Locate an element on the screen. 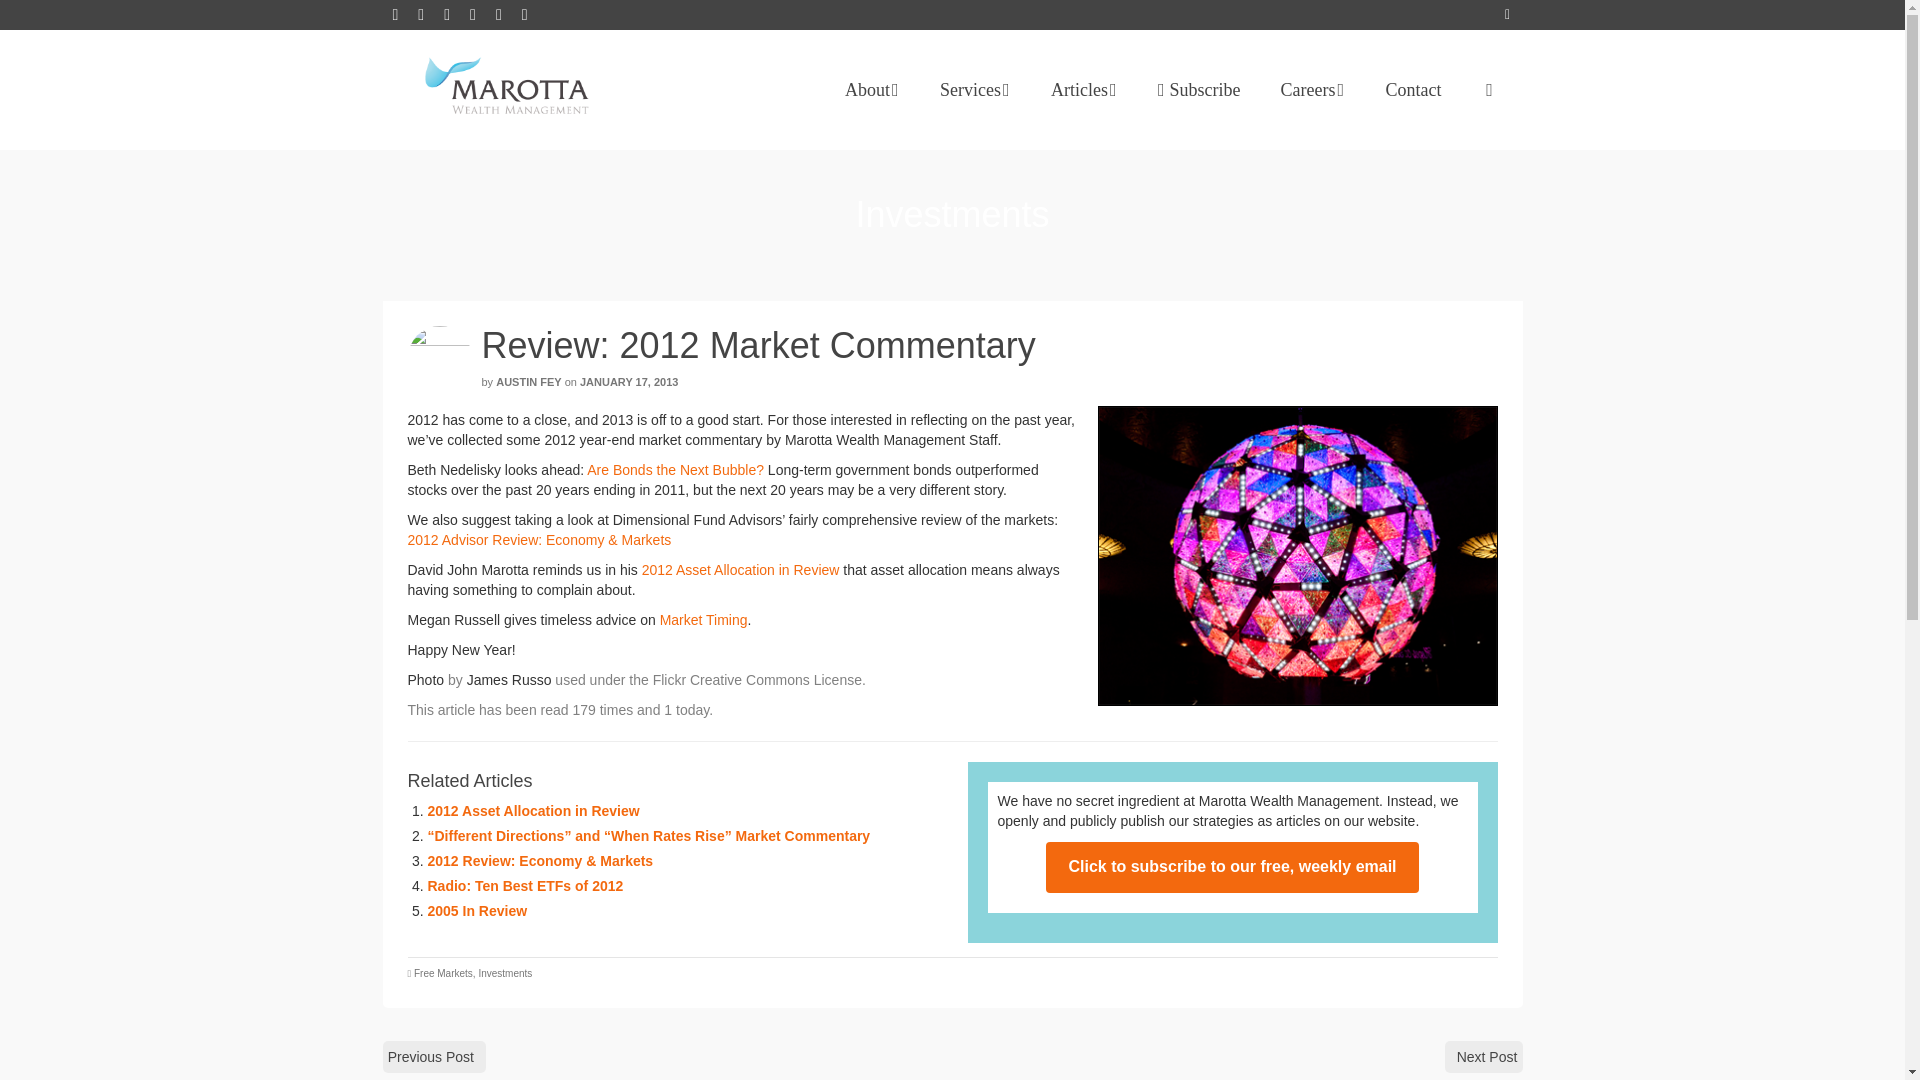 Image resolution: width=1920 pixels, height=1080 pixels. Services is located at coordinates (975, 90).